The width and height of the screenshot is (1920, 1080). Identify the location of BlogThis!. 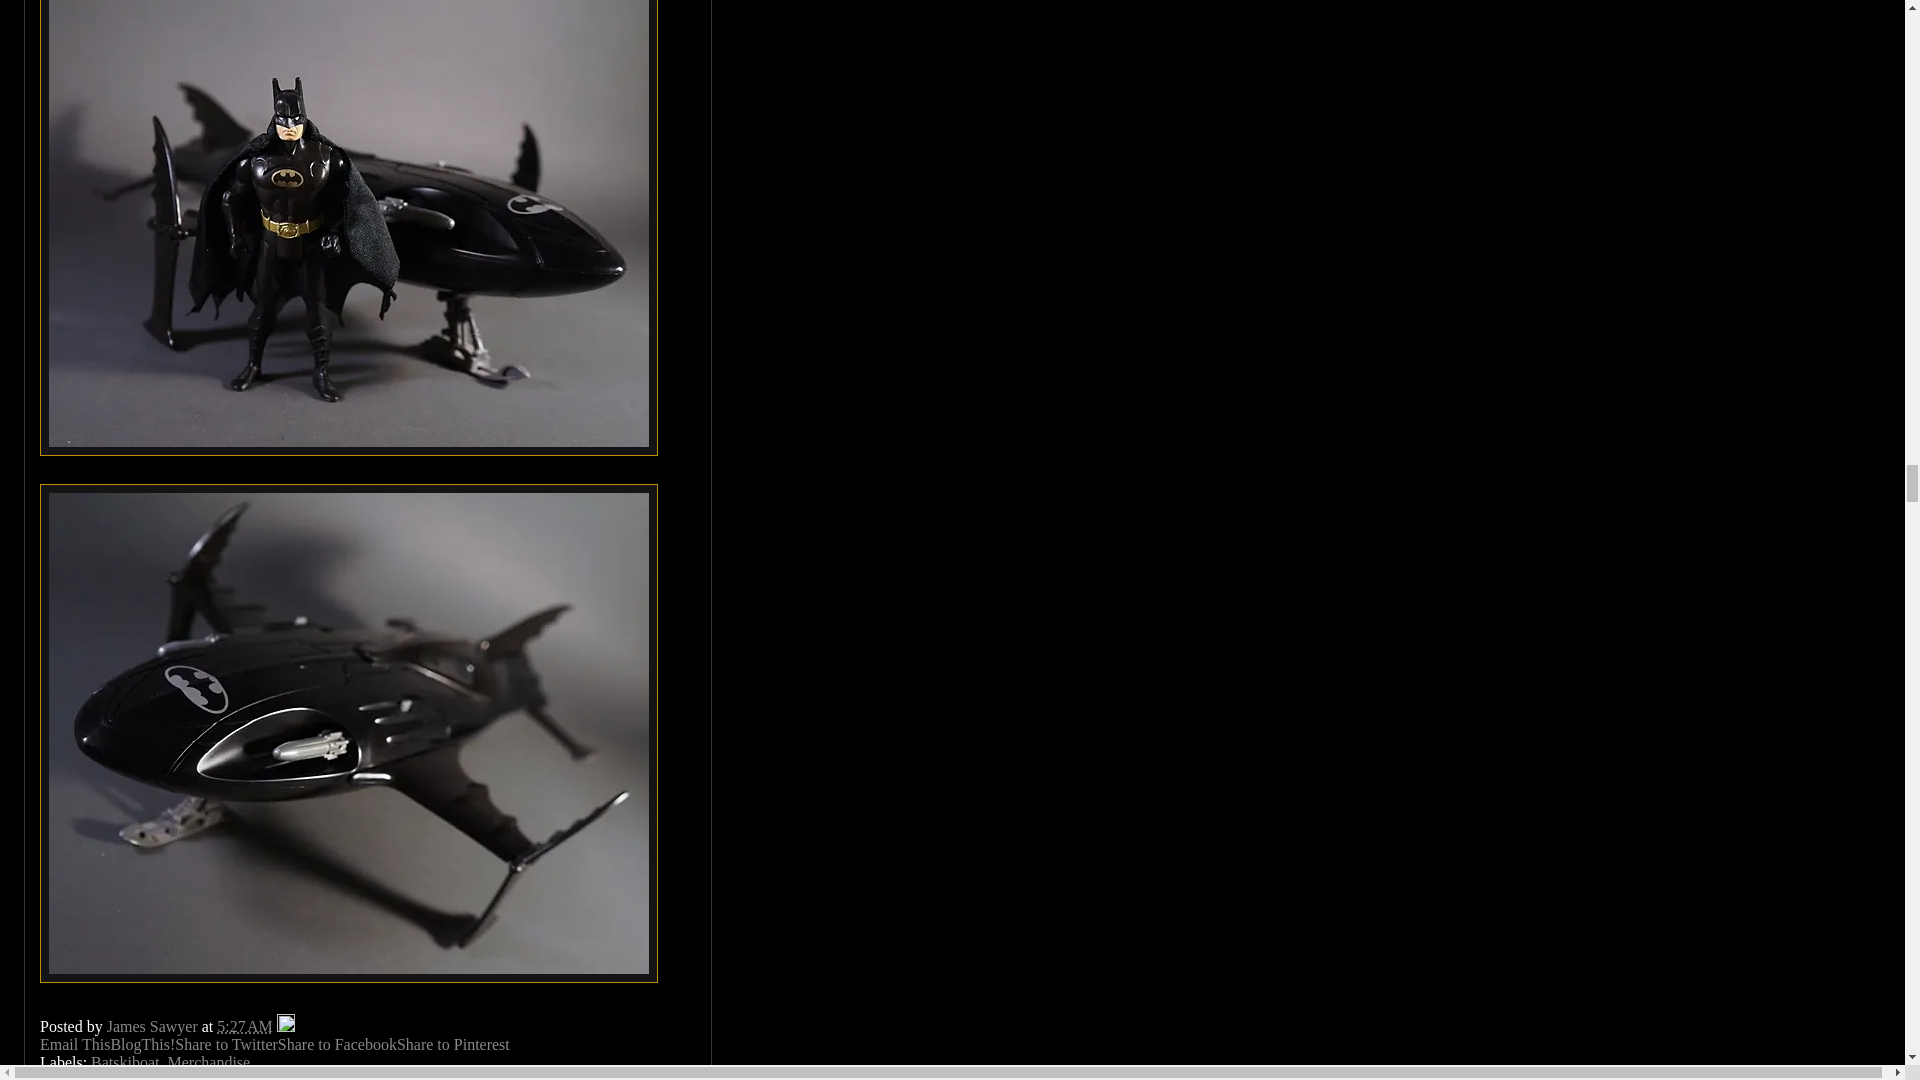
(142, 1044).